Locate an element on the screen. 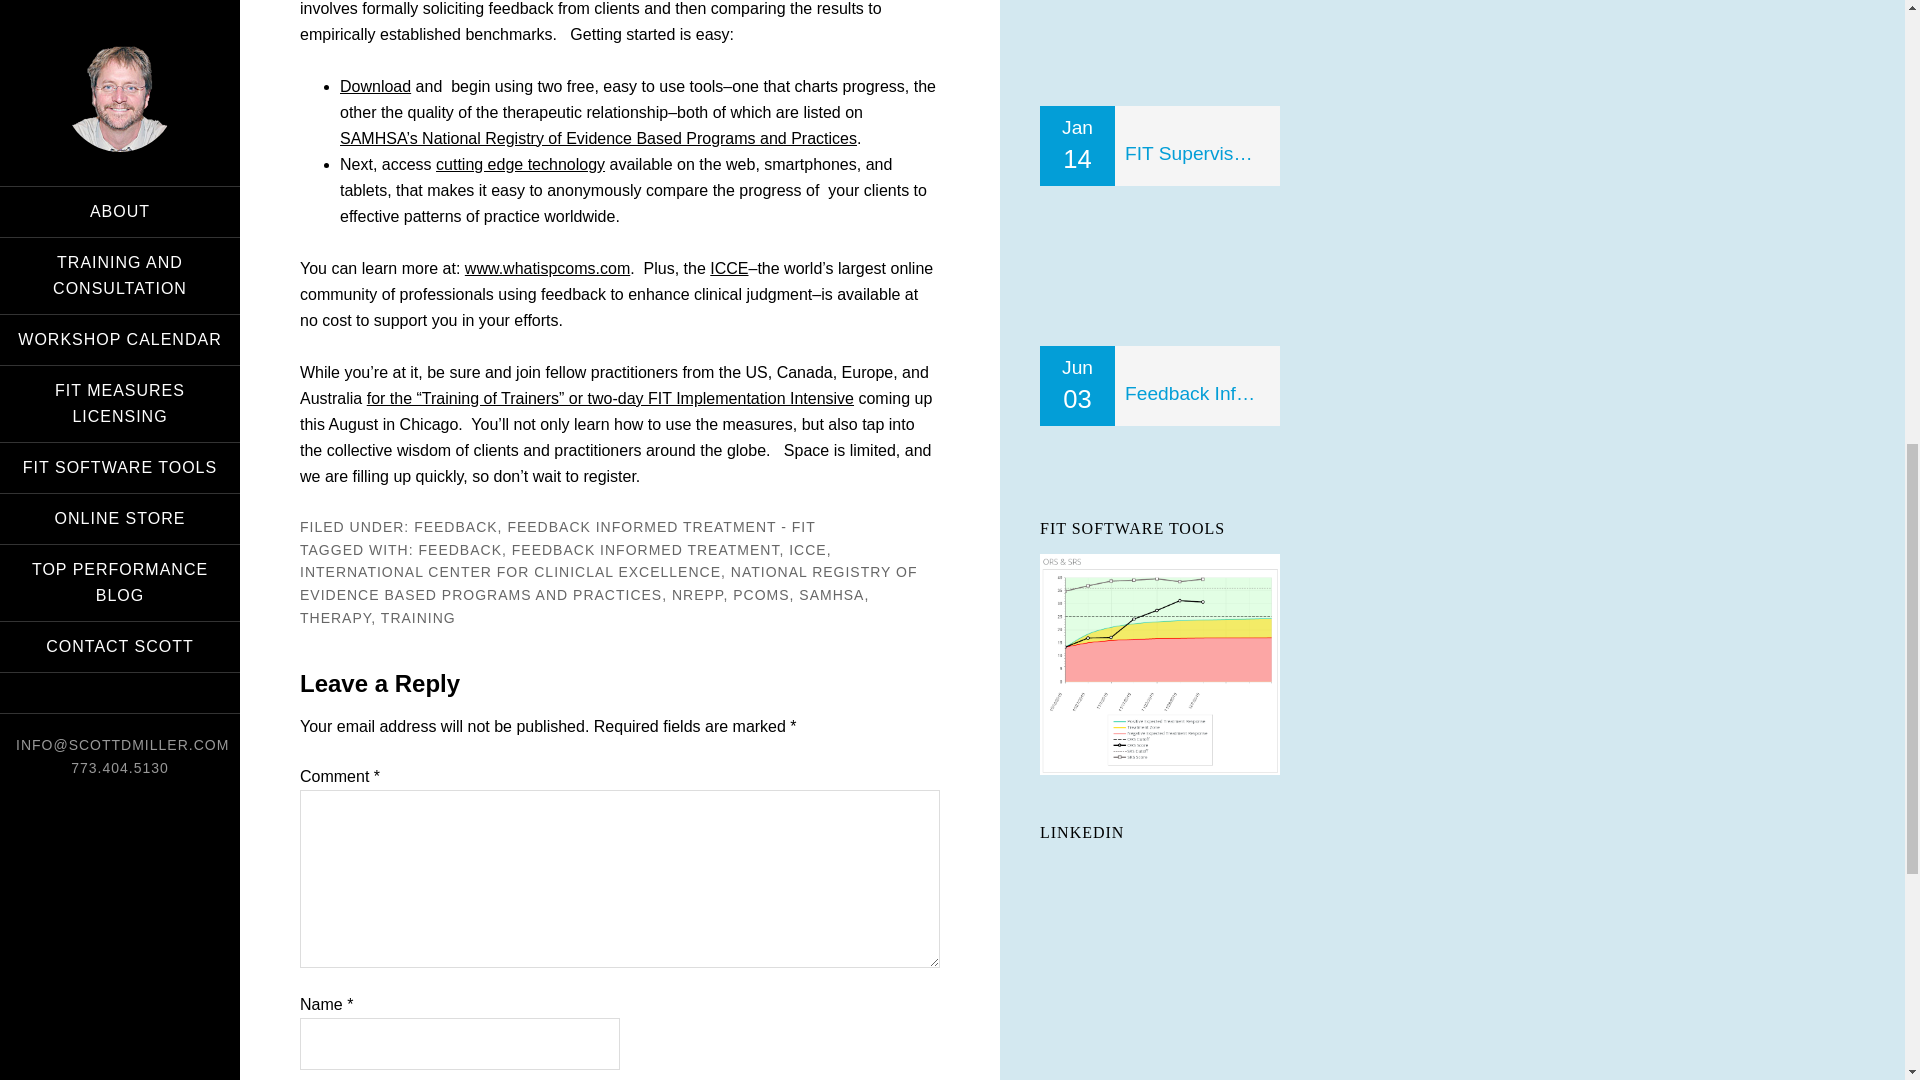 This screenshot has height=1080, width=1920. INTERNATIONAL CENTER FOR CLINICLAL EXCELLENCE is located at coordinates (510, 571).